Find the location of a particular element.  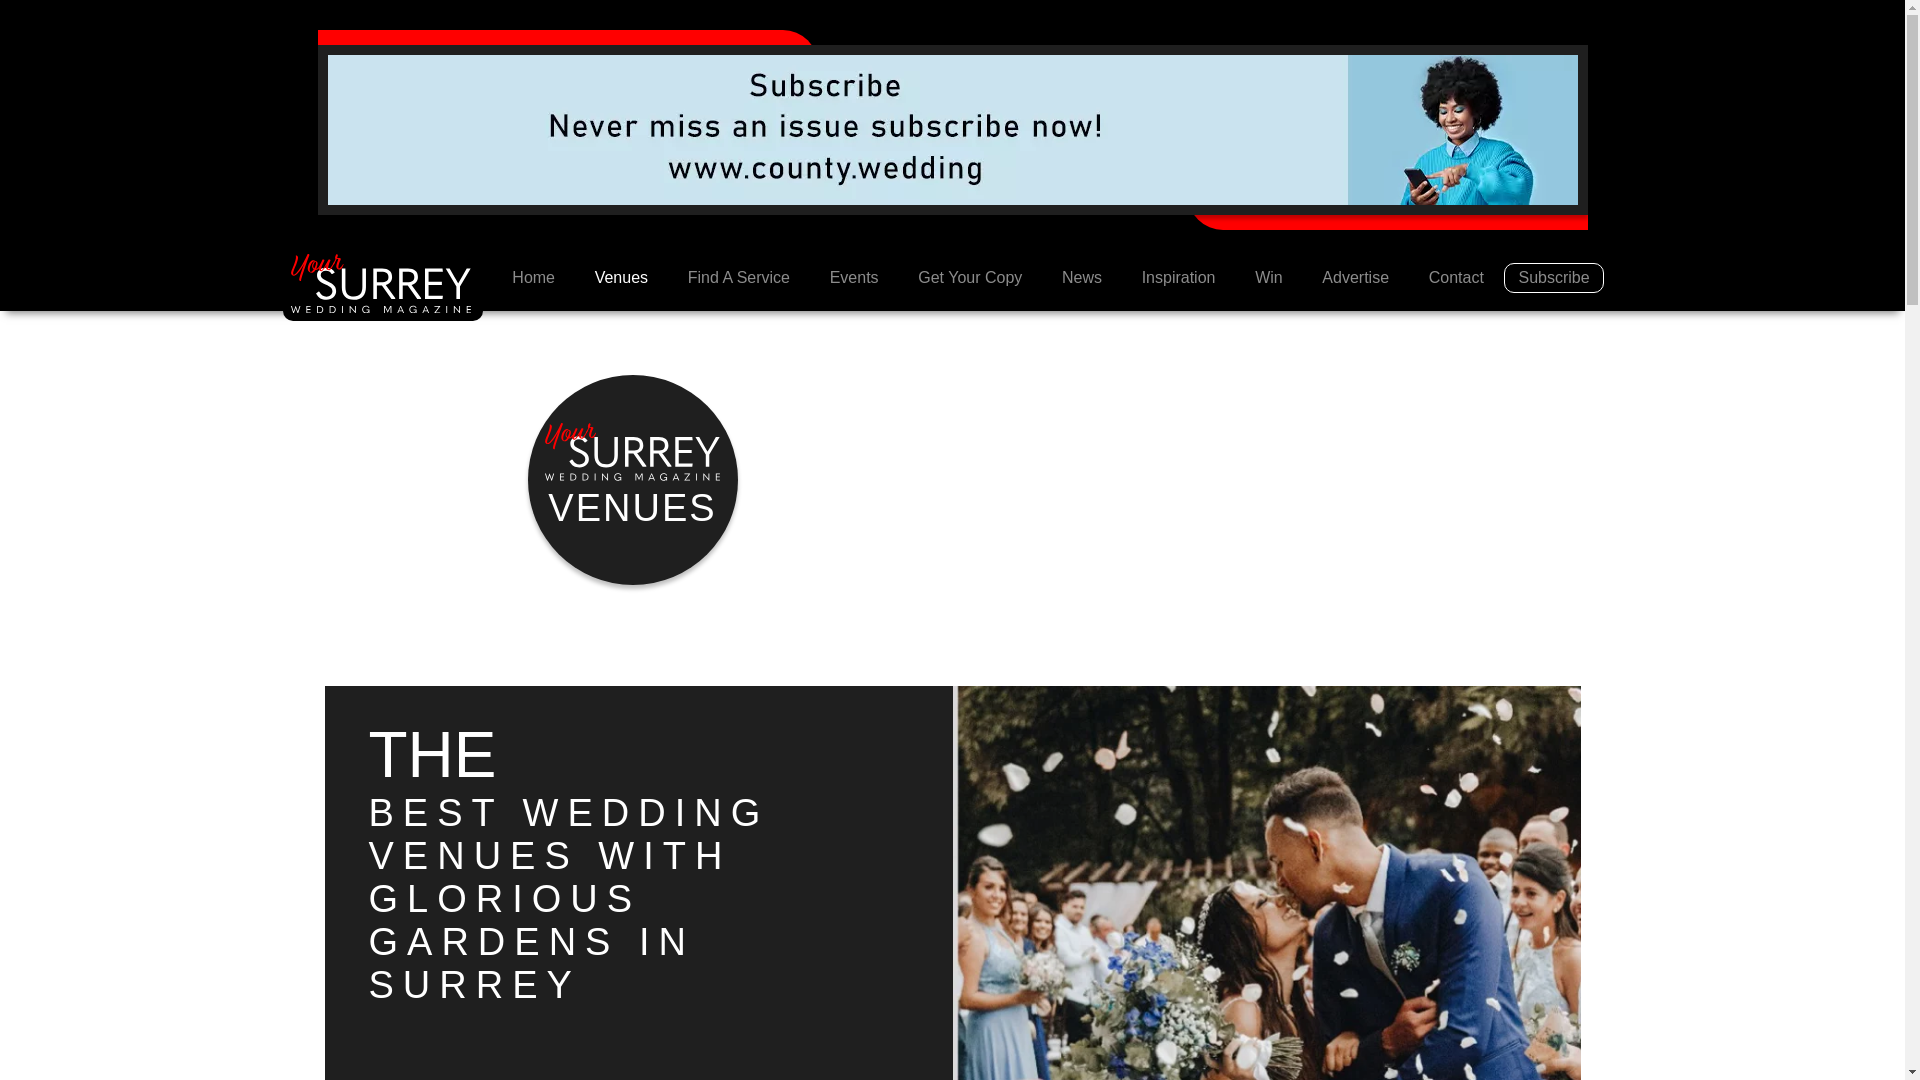

Be inspired by Your Surrey Wedding magazine is located at coordinates (1178, 278).